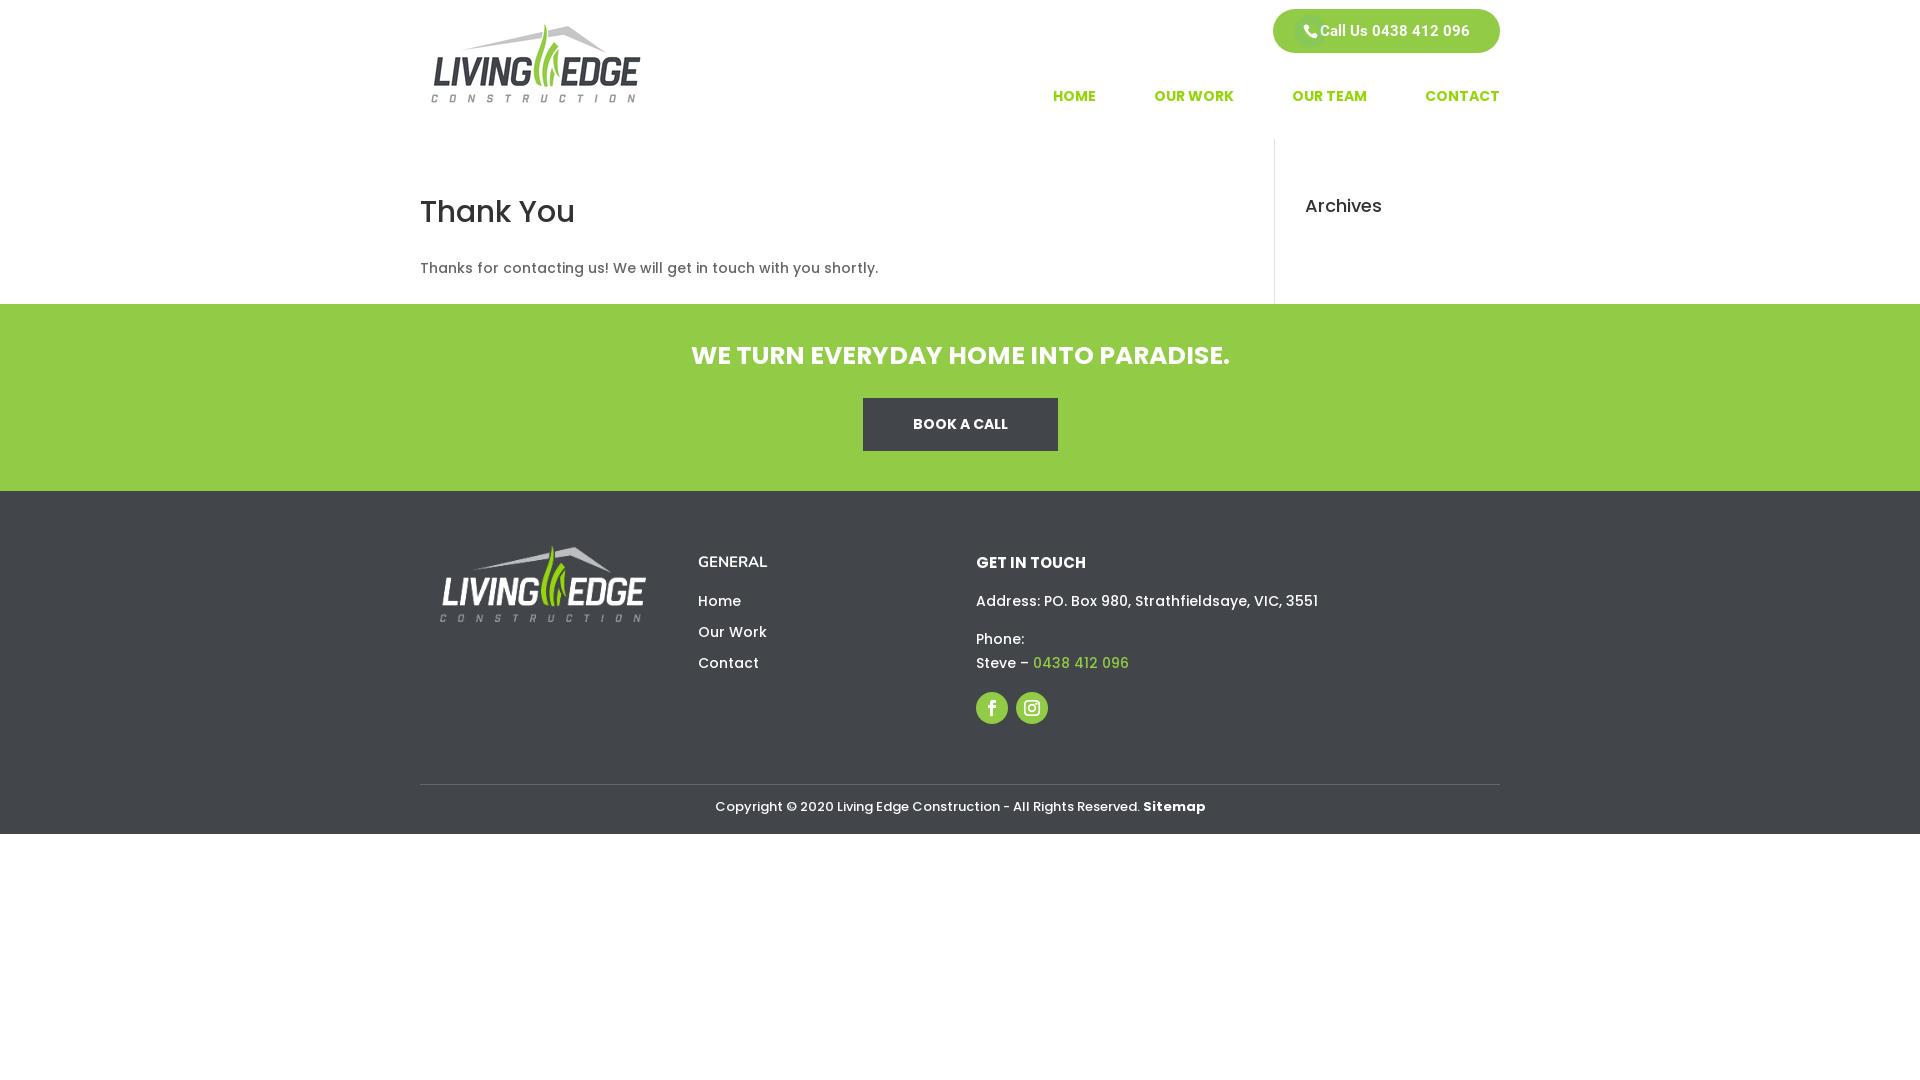 This screenshot has height=1080, width=1920. What do you see at coordinates (1330, 114) in the screenshot?
I see `OUR TEAM` at bounding box center [1330, 114].